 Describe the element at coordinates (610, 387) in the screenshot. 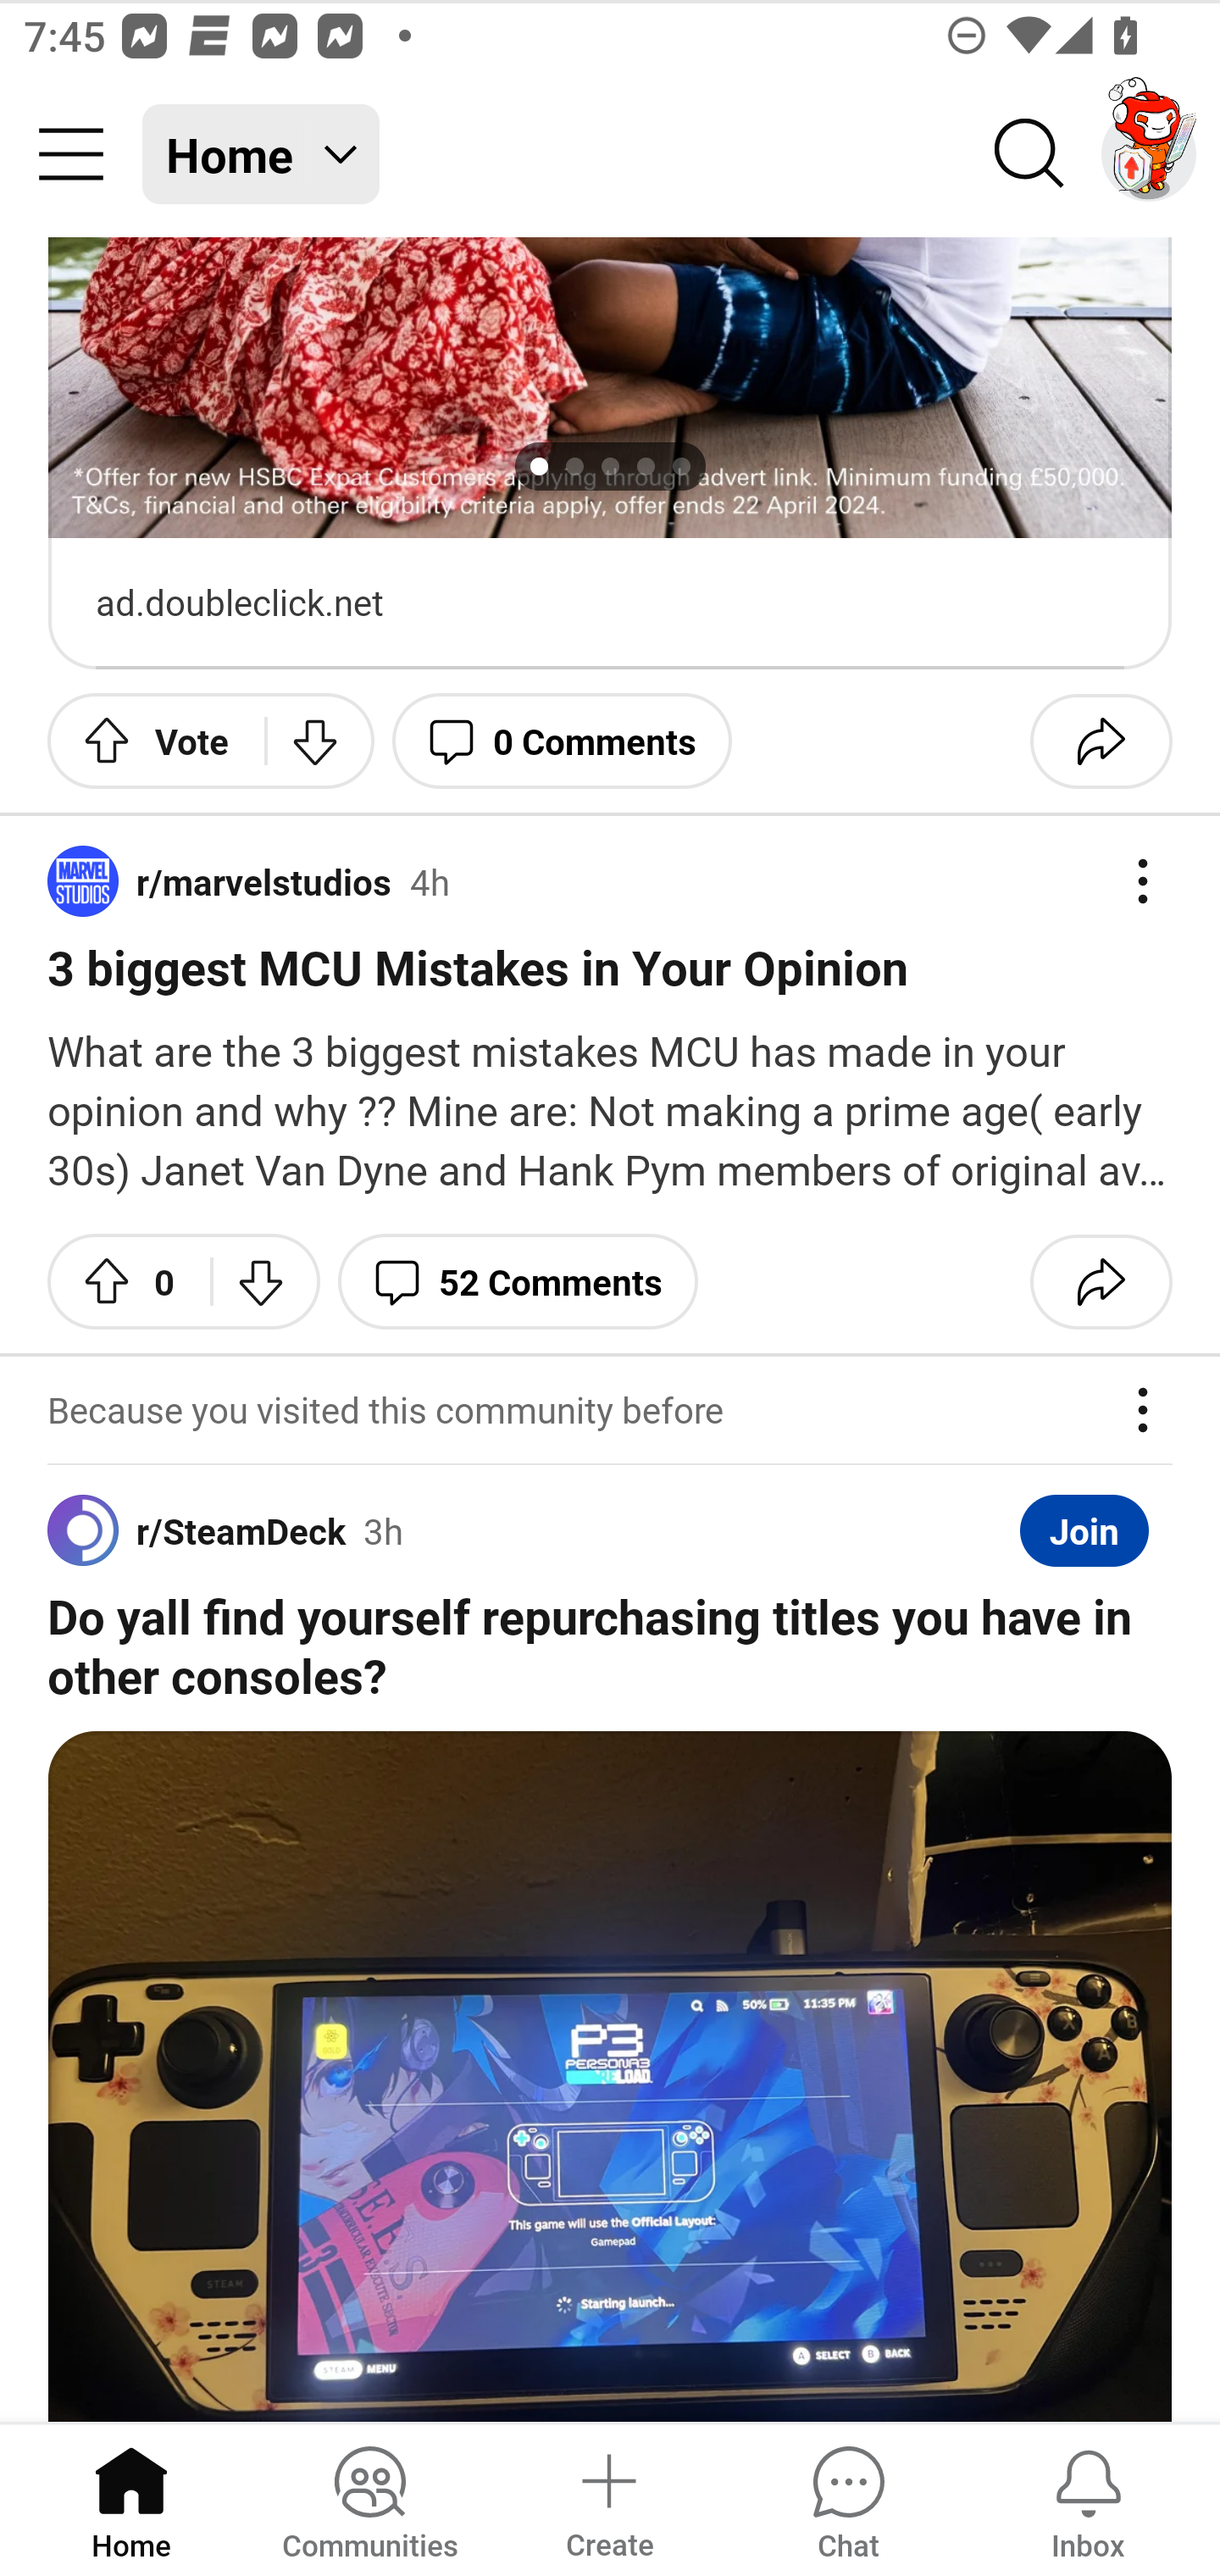

I see `Image 1 of 5` at that location.